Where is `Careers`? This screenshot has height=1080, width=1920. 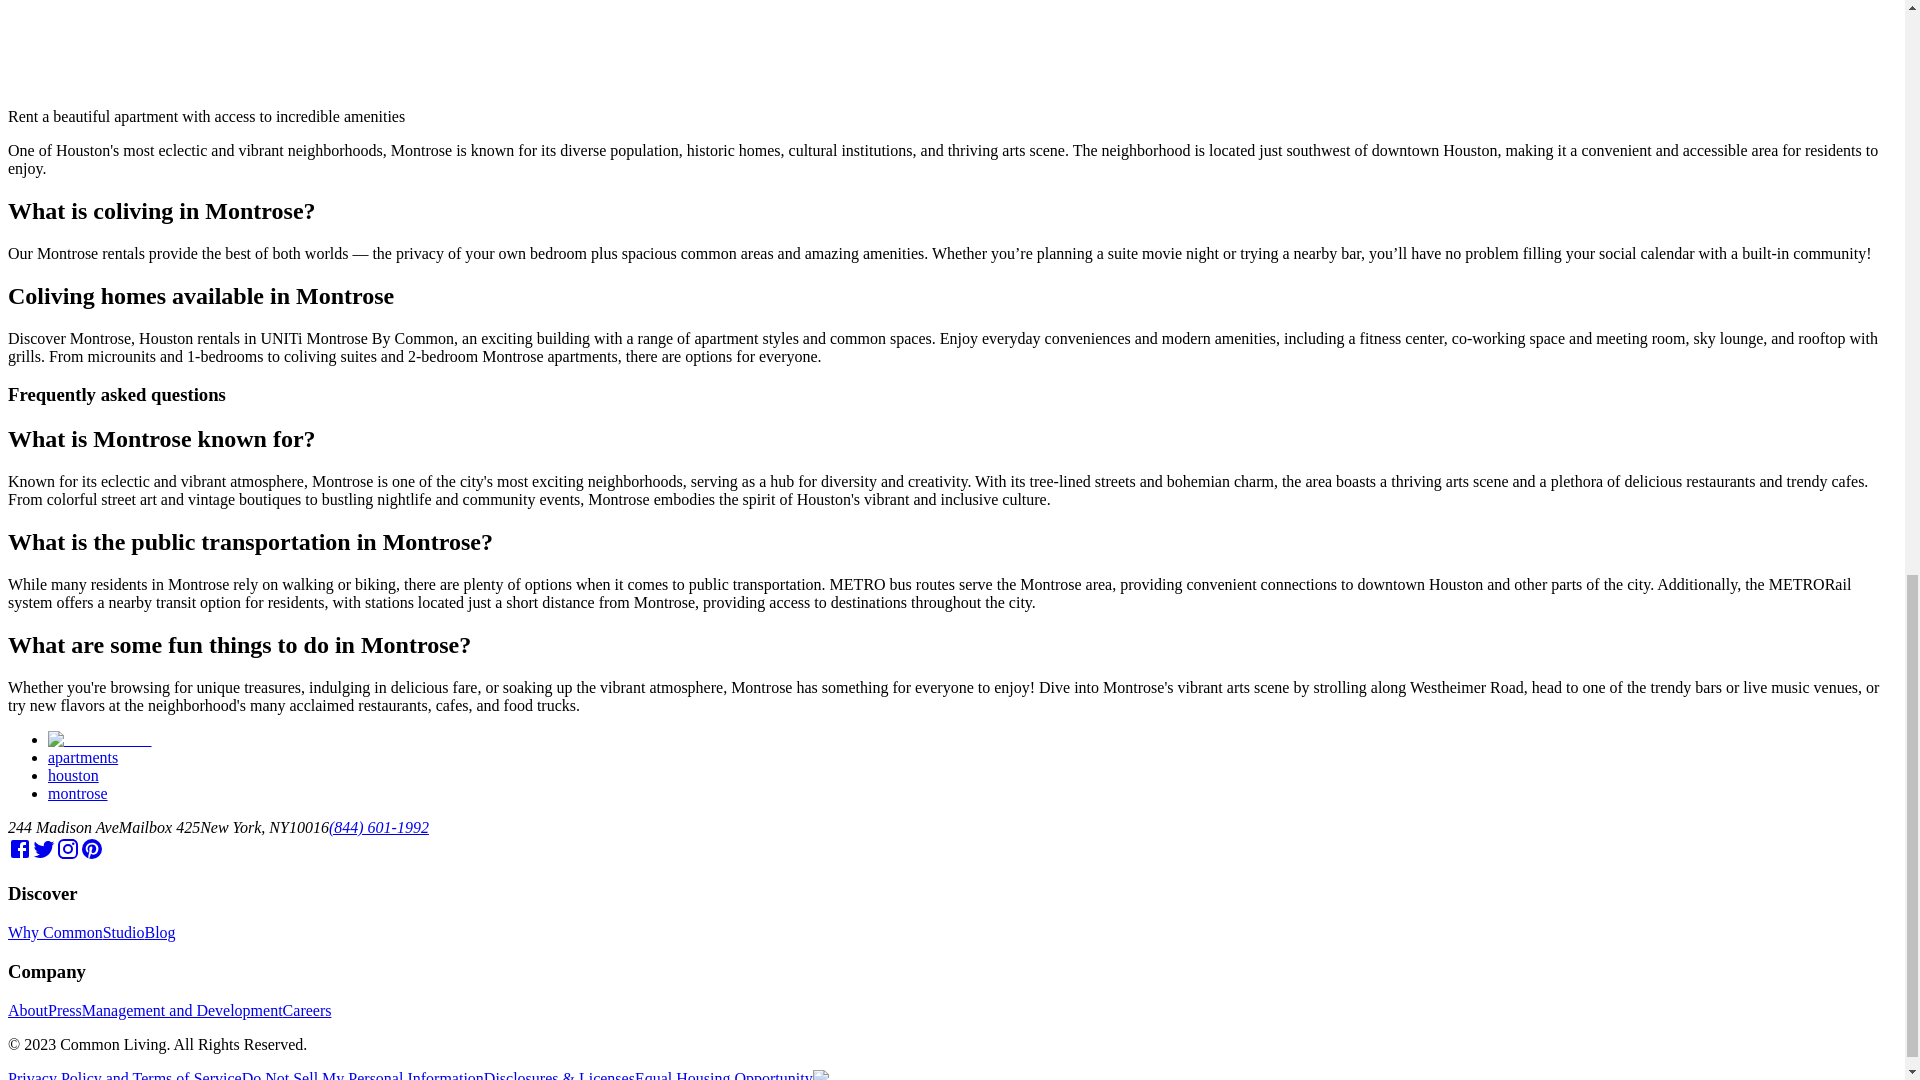
Careers is located at coordinates (307, 1010).